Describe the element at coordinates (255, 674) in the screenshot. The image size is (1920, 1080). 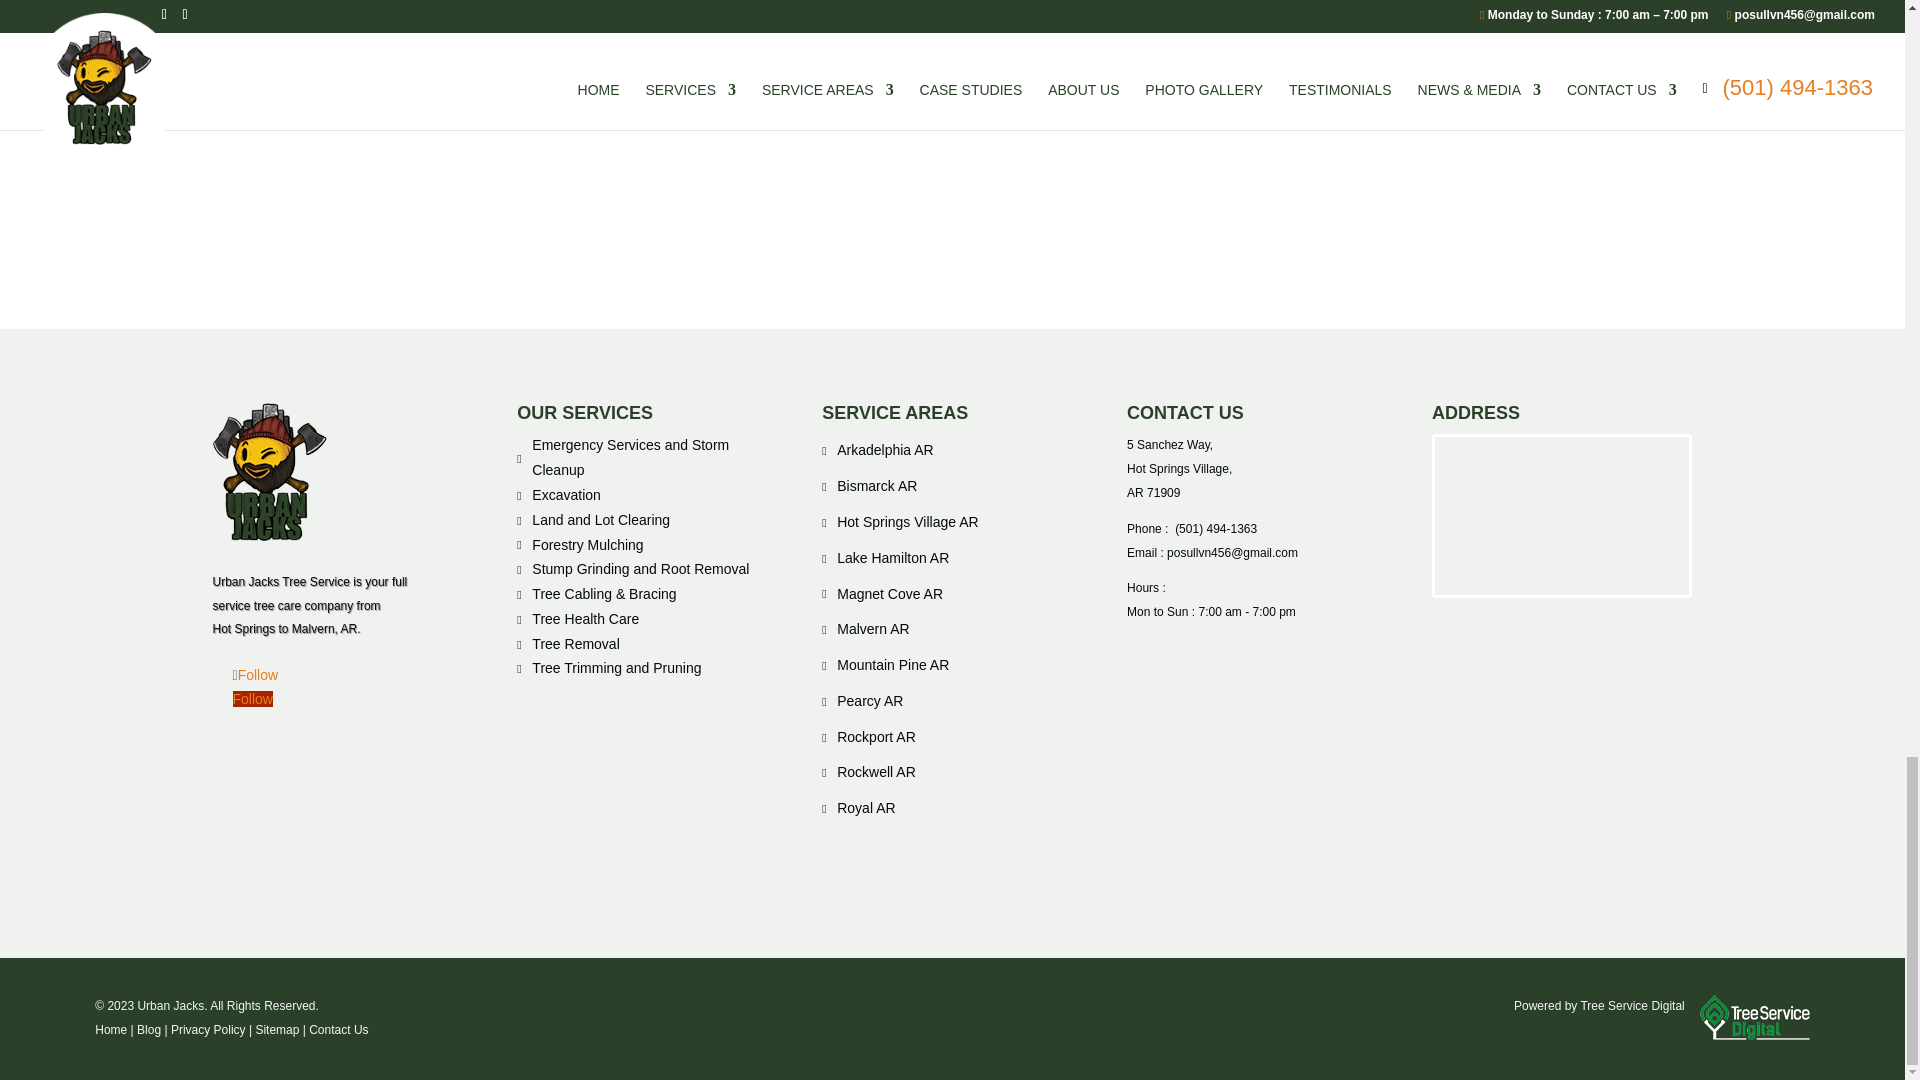
I see `Follow on Facebook` at that location.